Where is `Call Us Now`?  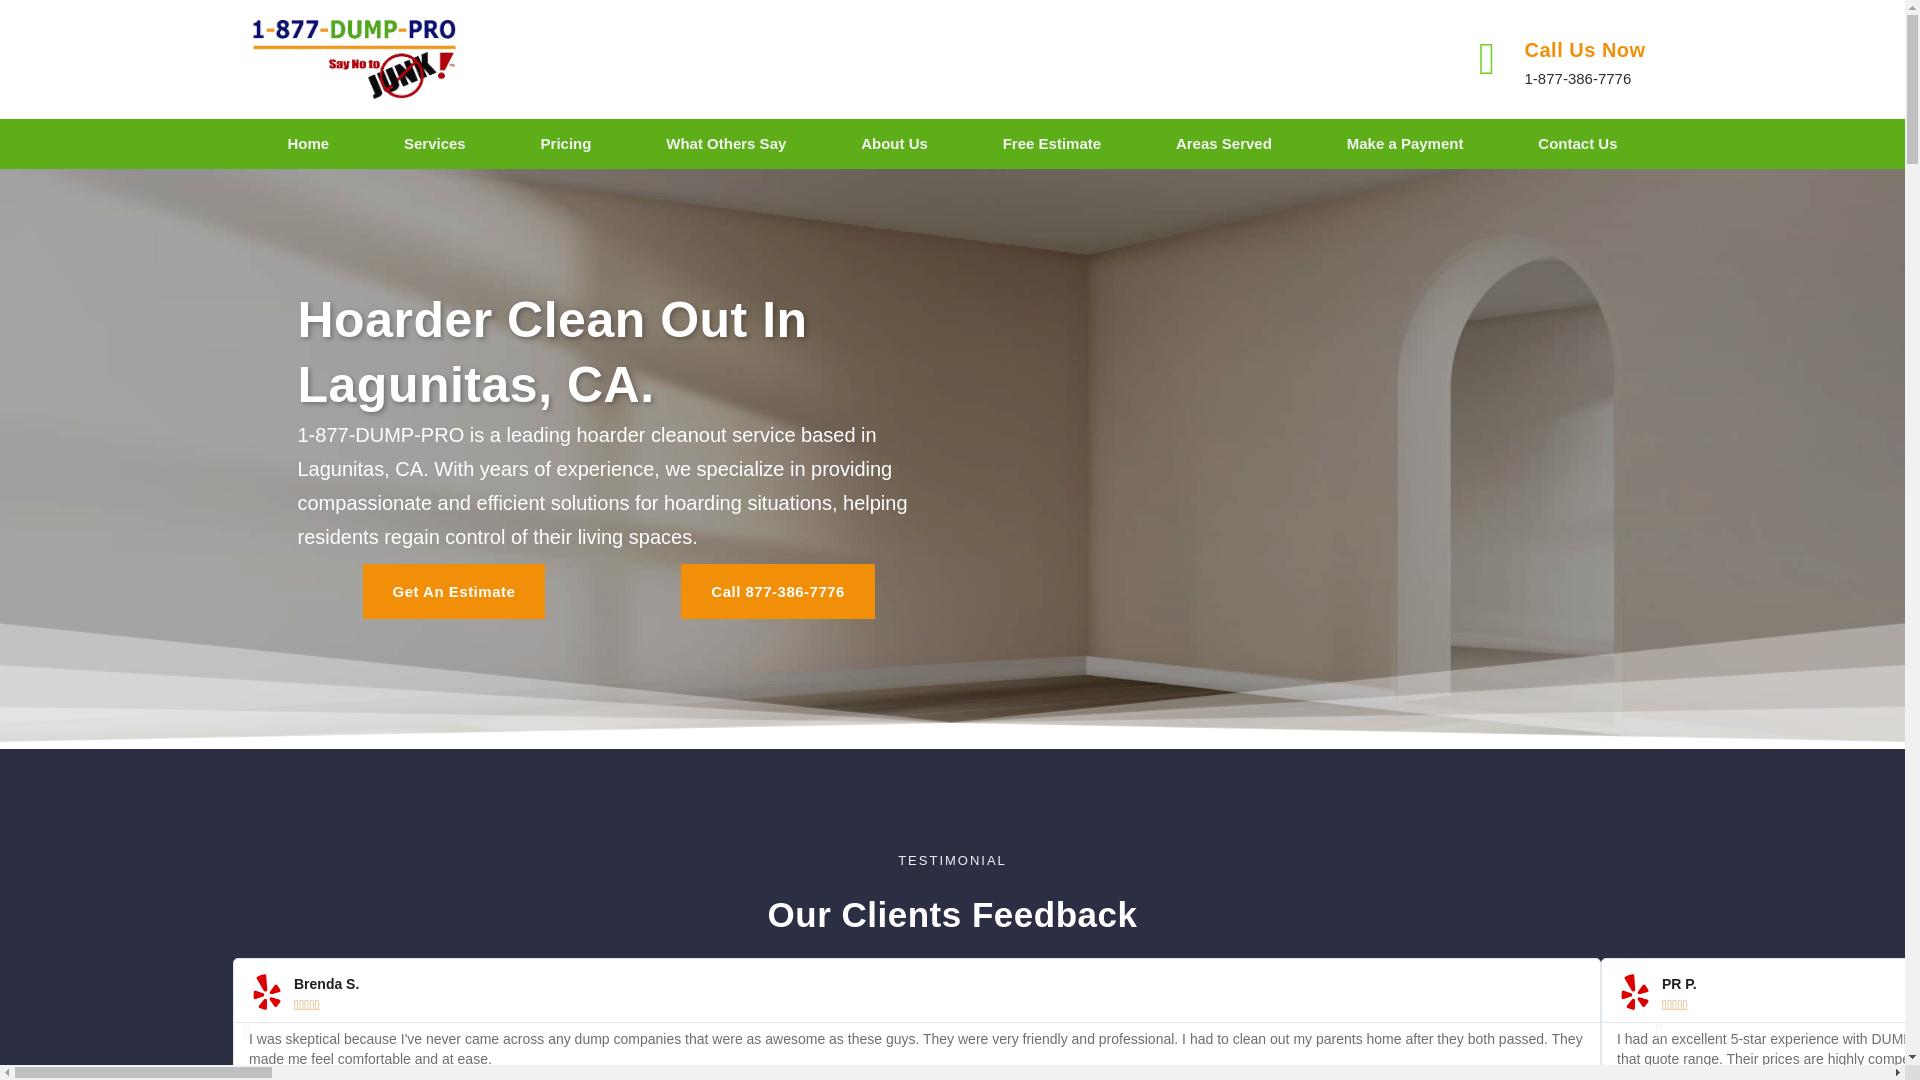 Call Us Now is located at coordinates (1584, 49).